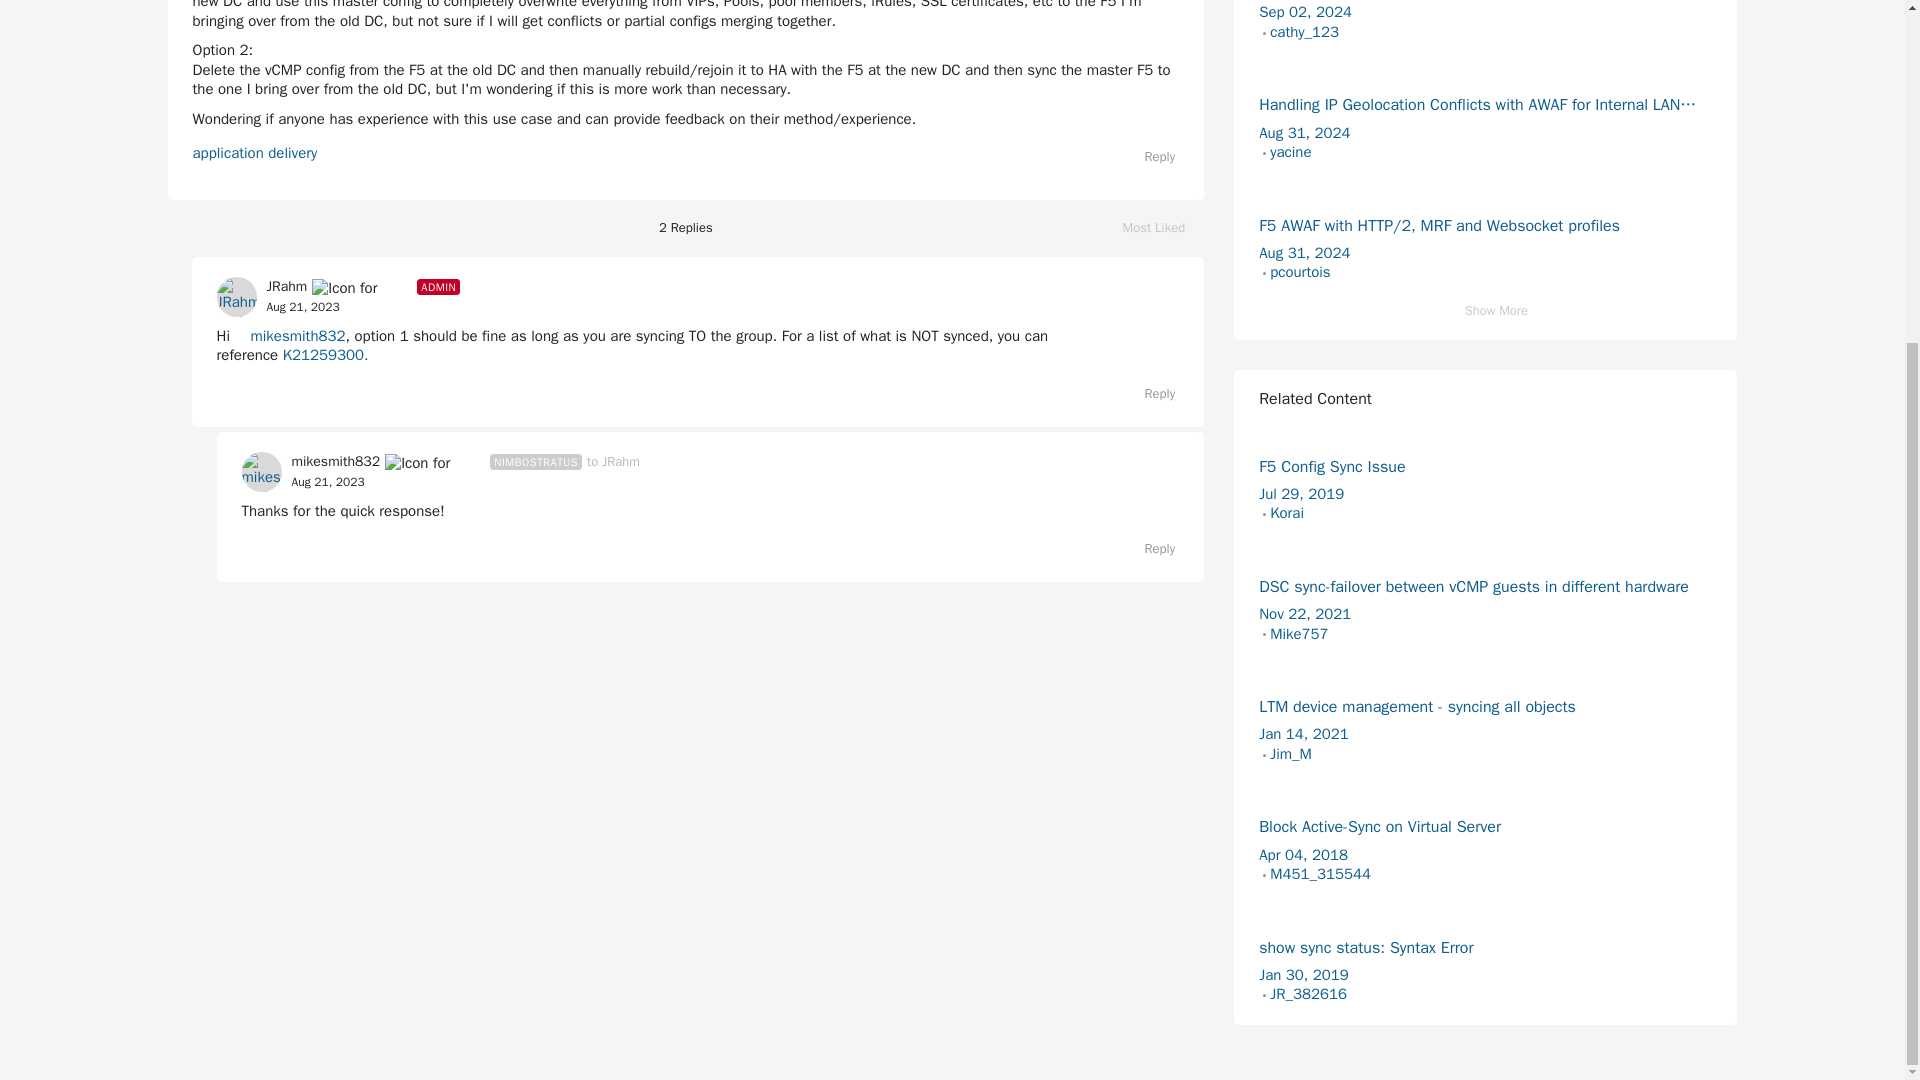 The image size is (1920, 1080). Describe the element at coordinates (1150, 394) in the screenshot. I see `Reply` at that location.